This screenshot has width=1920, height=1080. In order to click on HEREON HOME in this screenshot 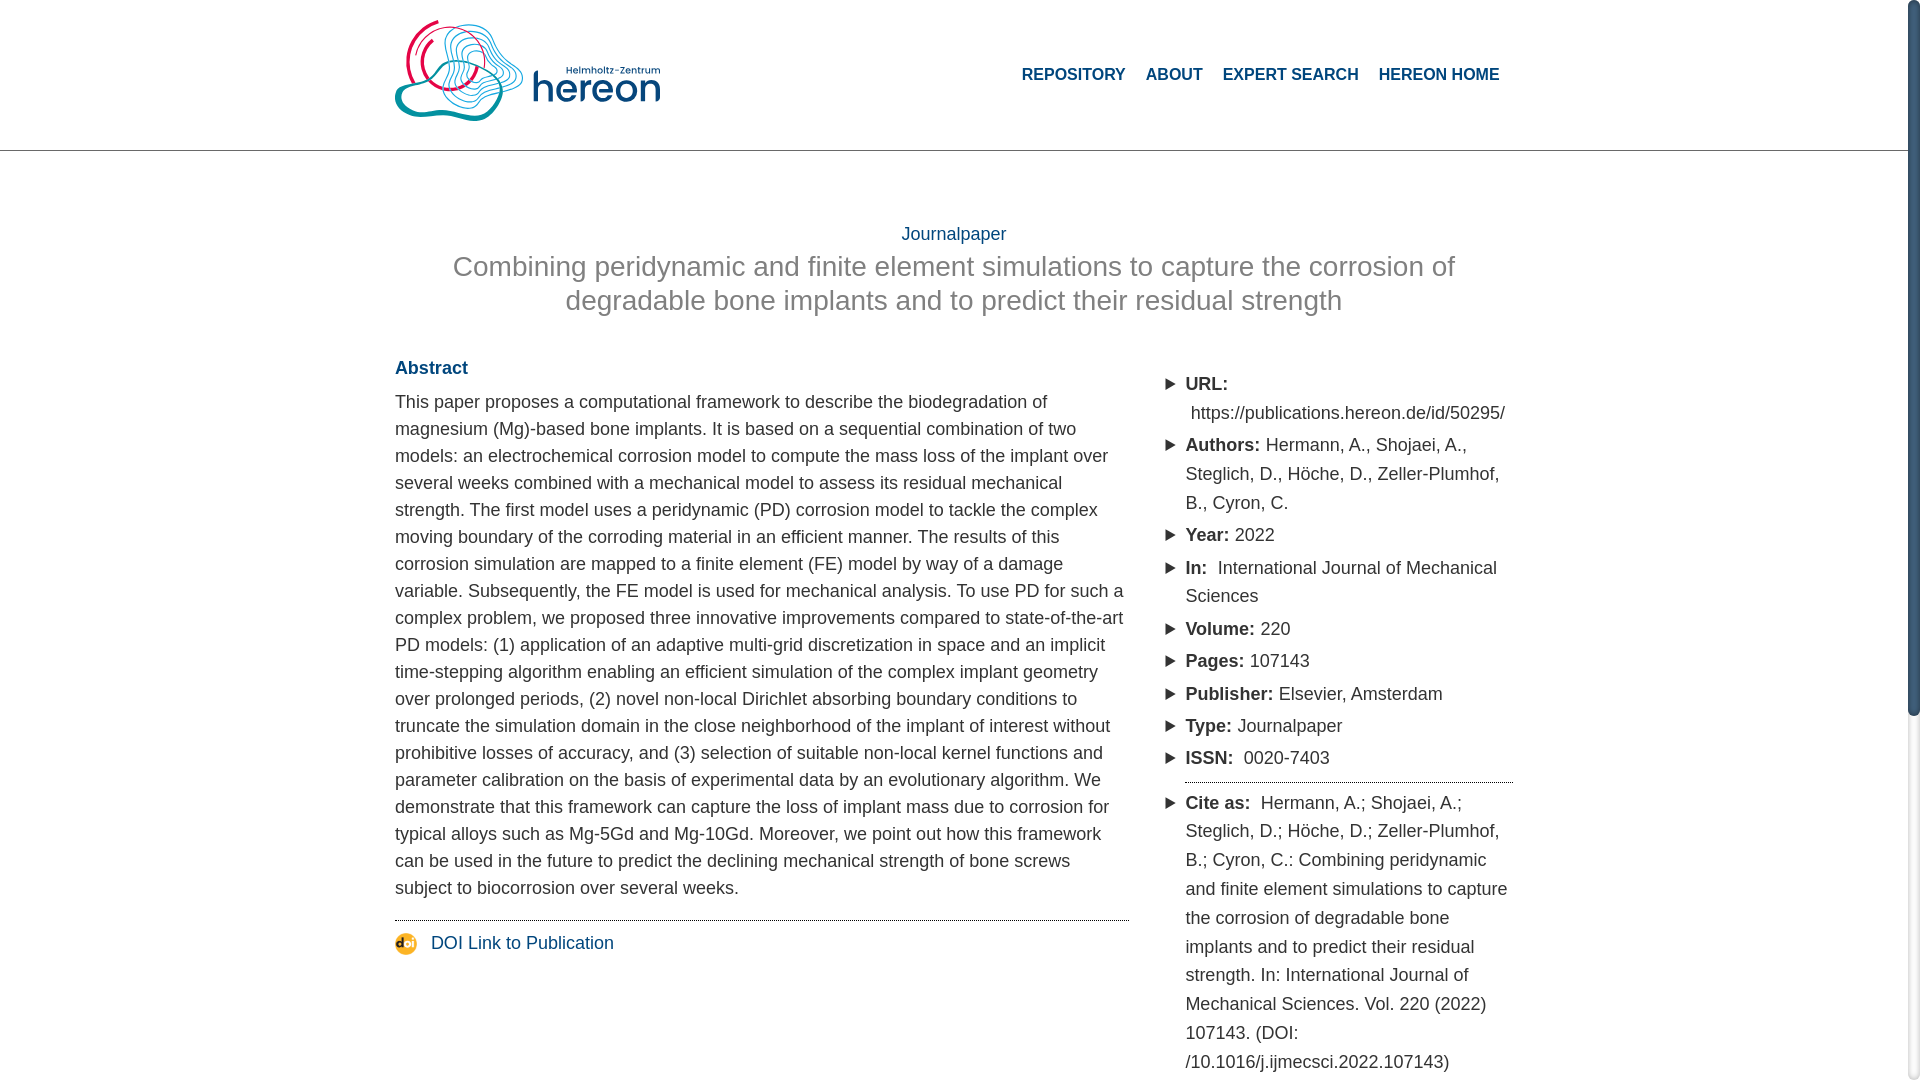, I will do `click(1438, 74)`.